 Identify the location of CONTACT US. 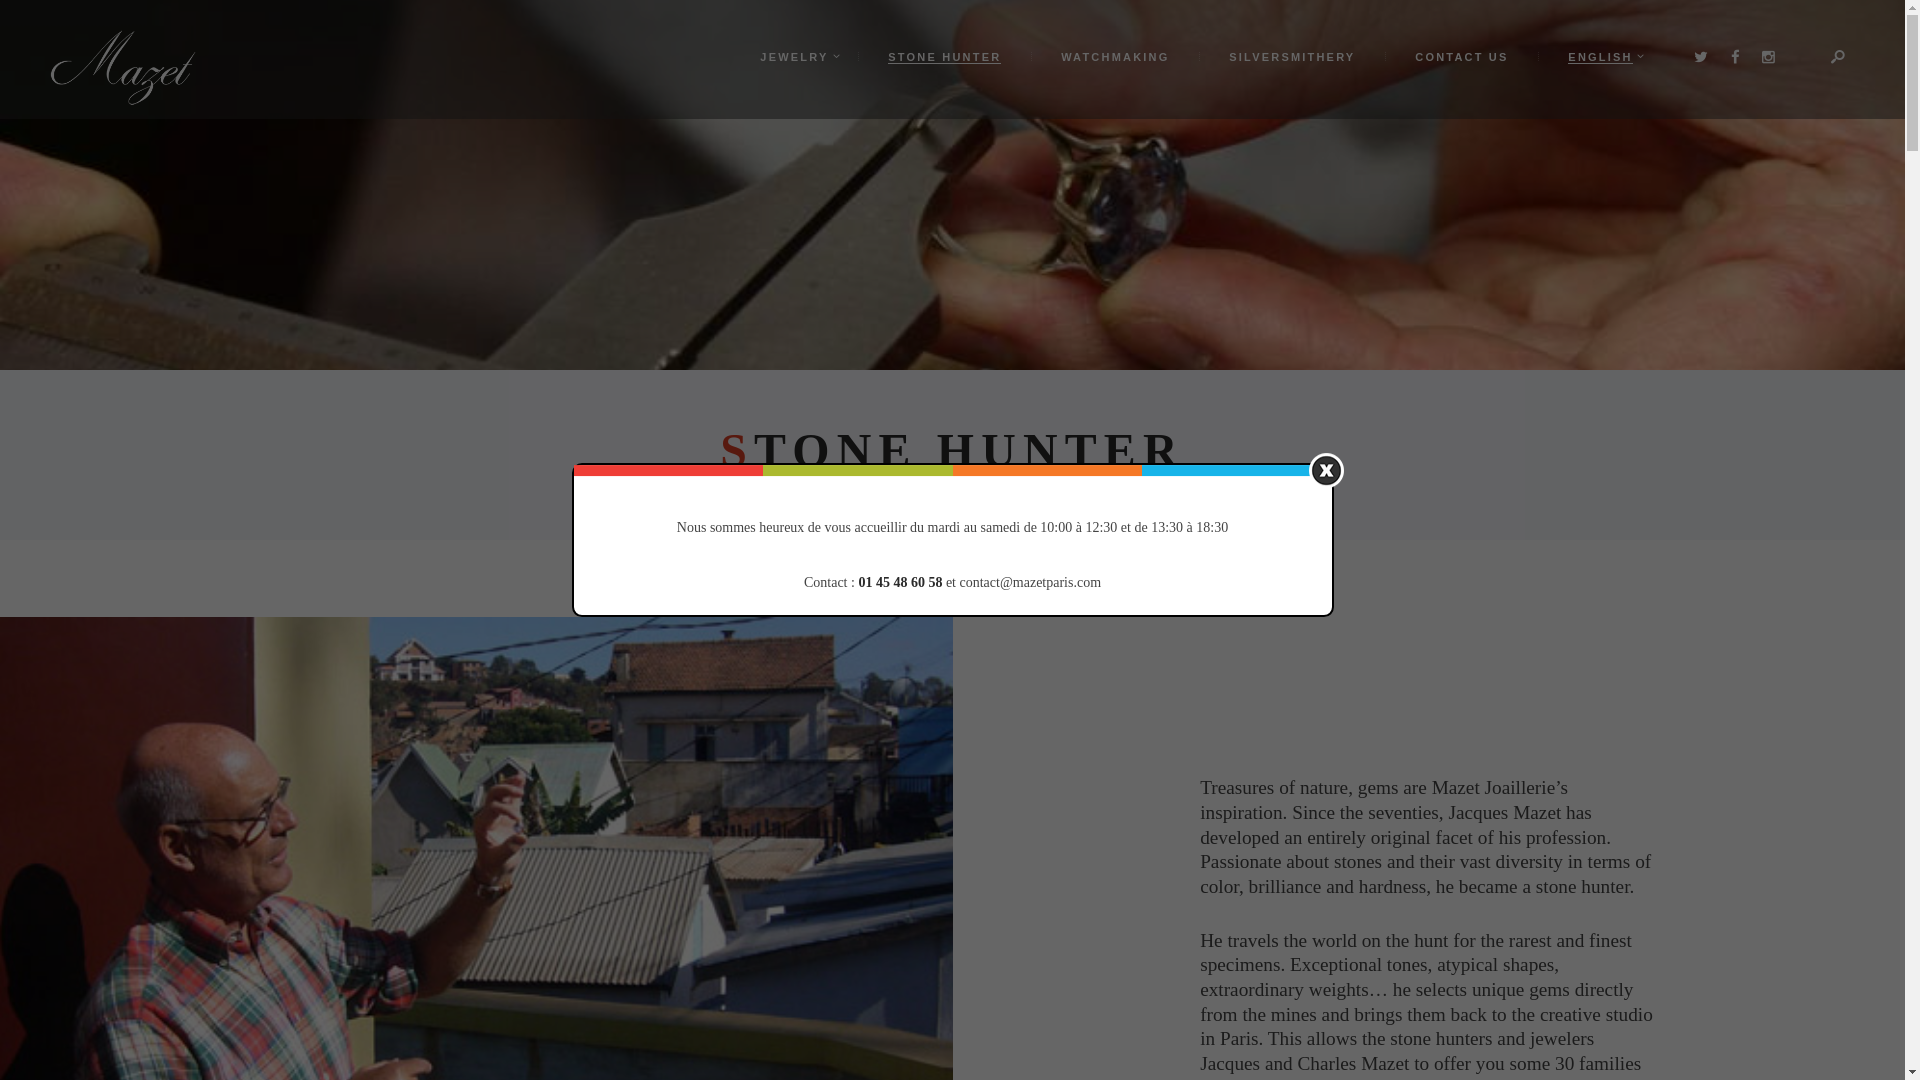
(1460, 56).